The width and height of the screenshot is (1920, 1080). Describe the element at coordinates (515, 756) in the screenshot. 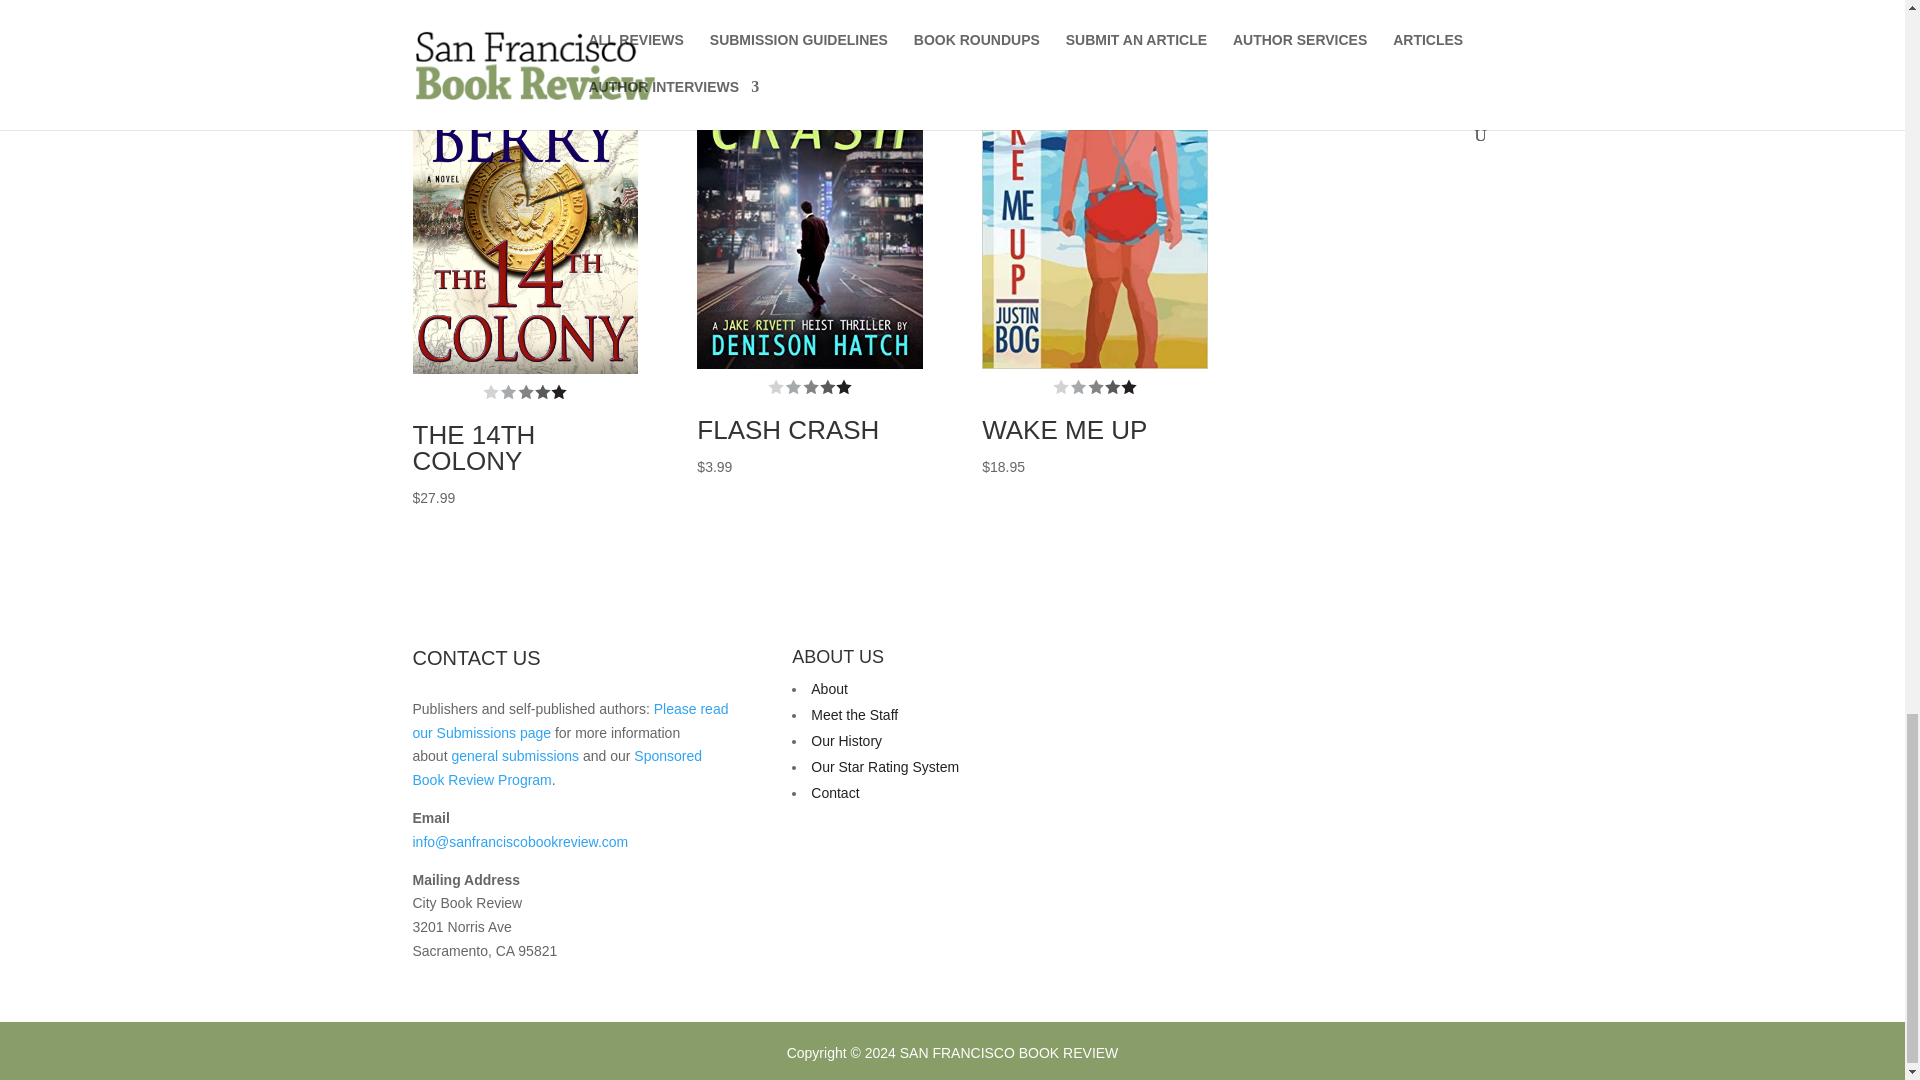

I see `general submissions` at that location.